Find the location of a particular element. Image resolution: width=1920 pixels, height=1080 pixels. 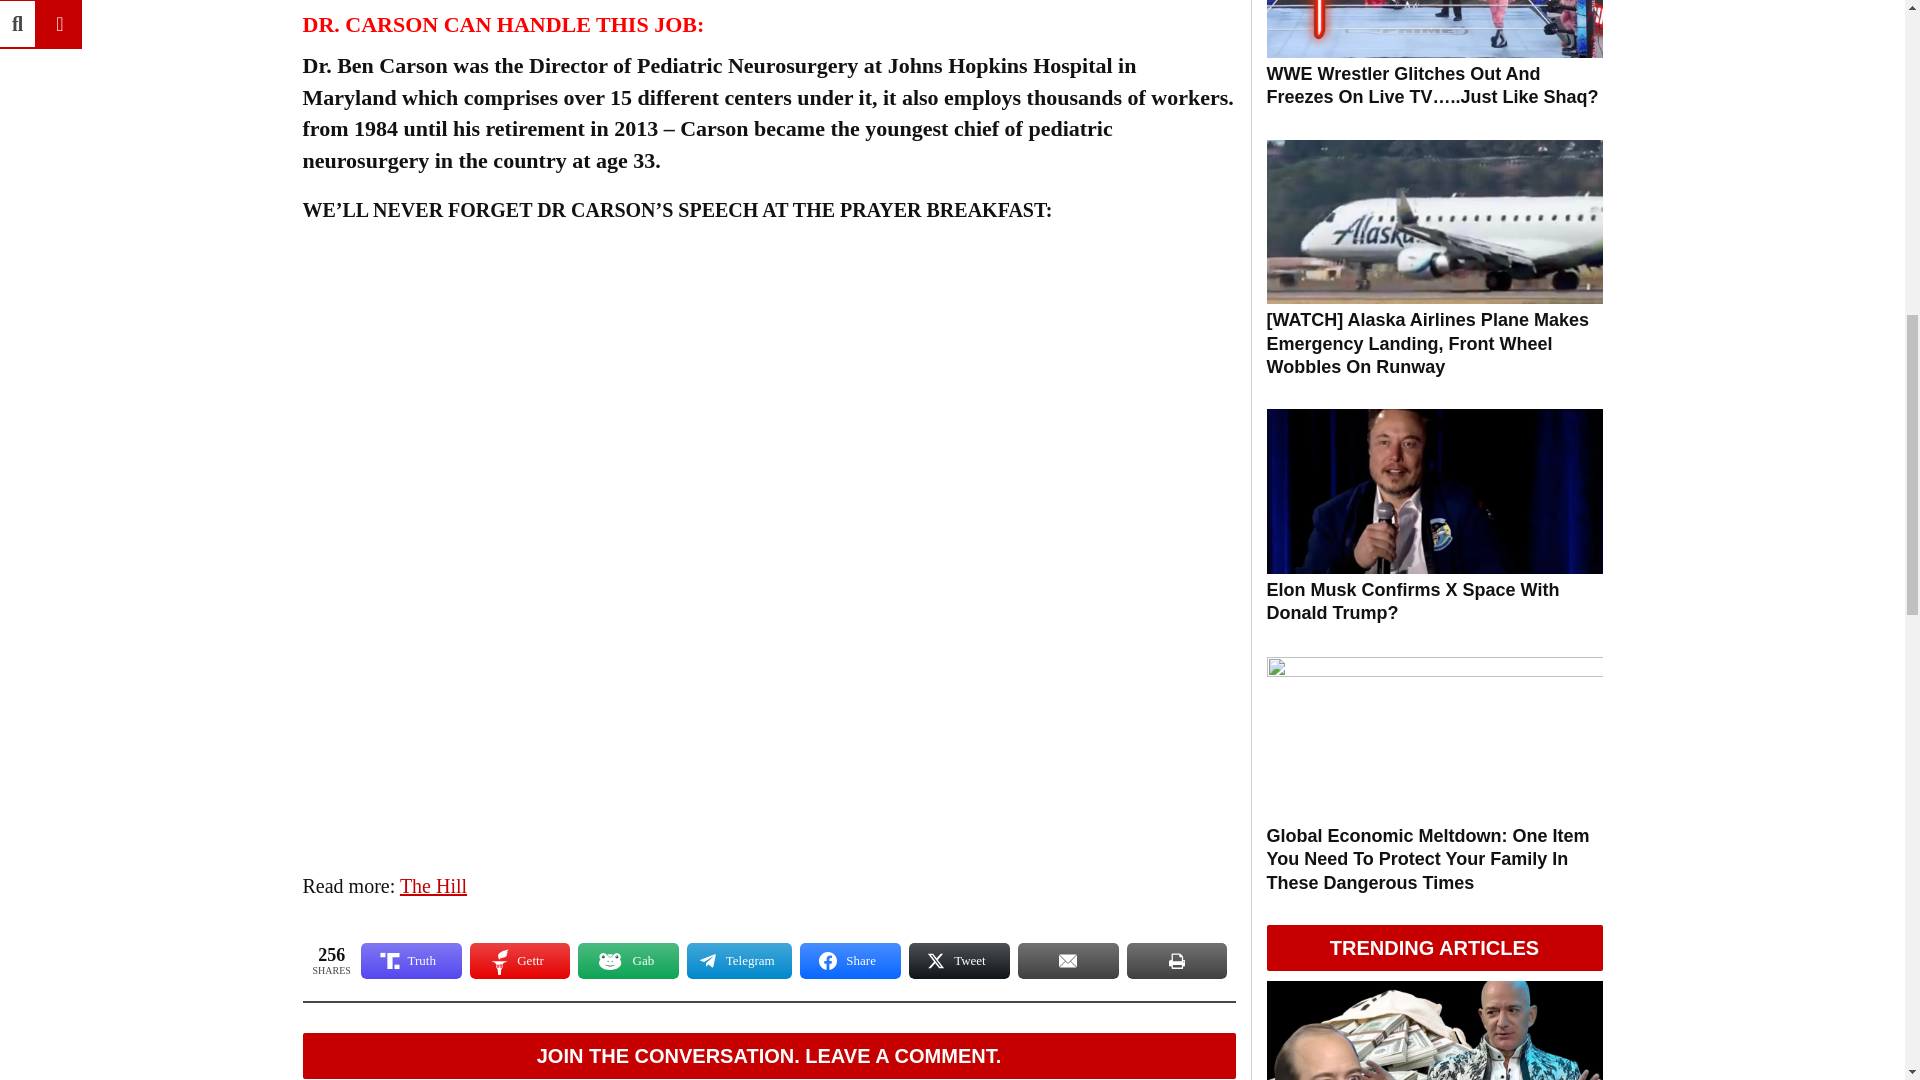

The Hill is located at coordinates (432, 886).